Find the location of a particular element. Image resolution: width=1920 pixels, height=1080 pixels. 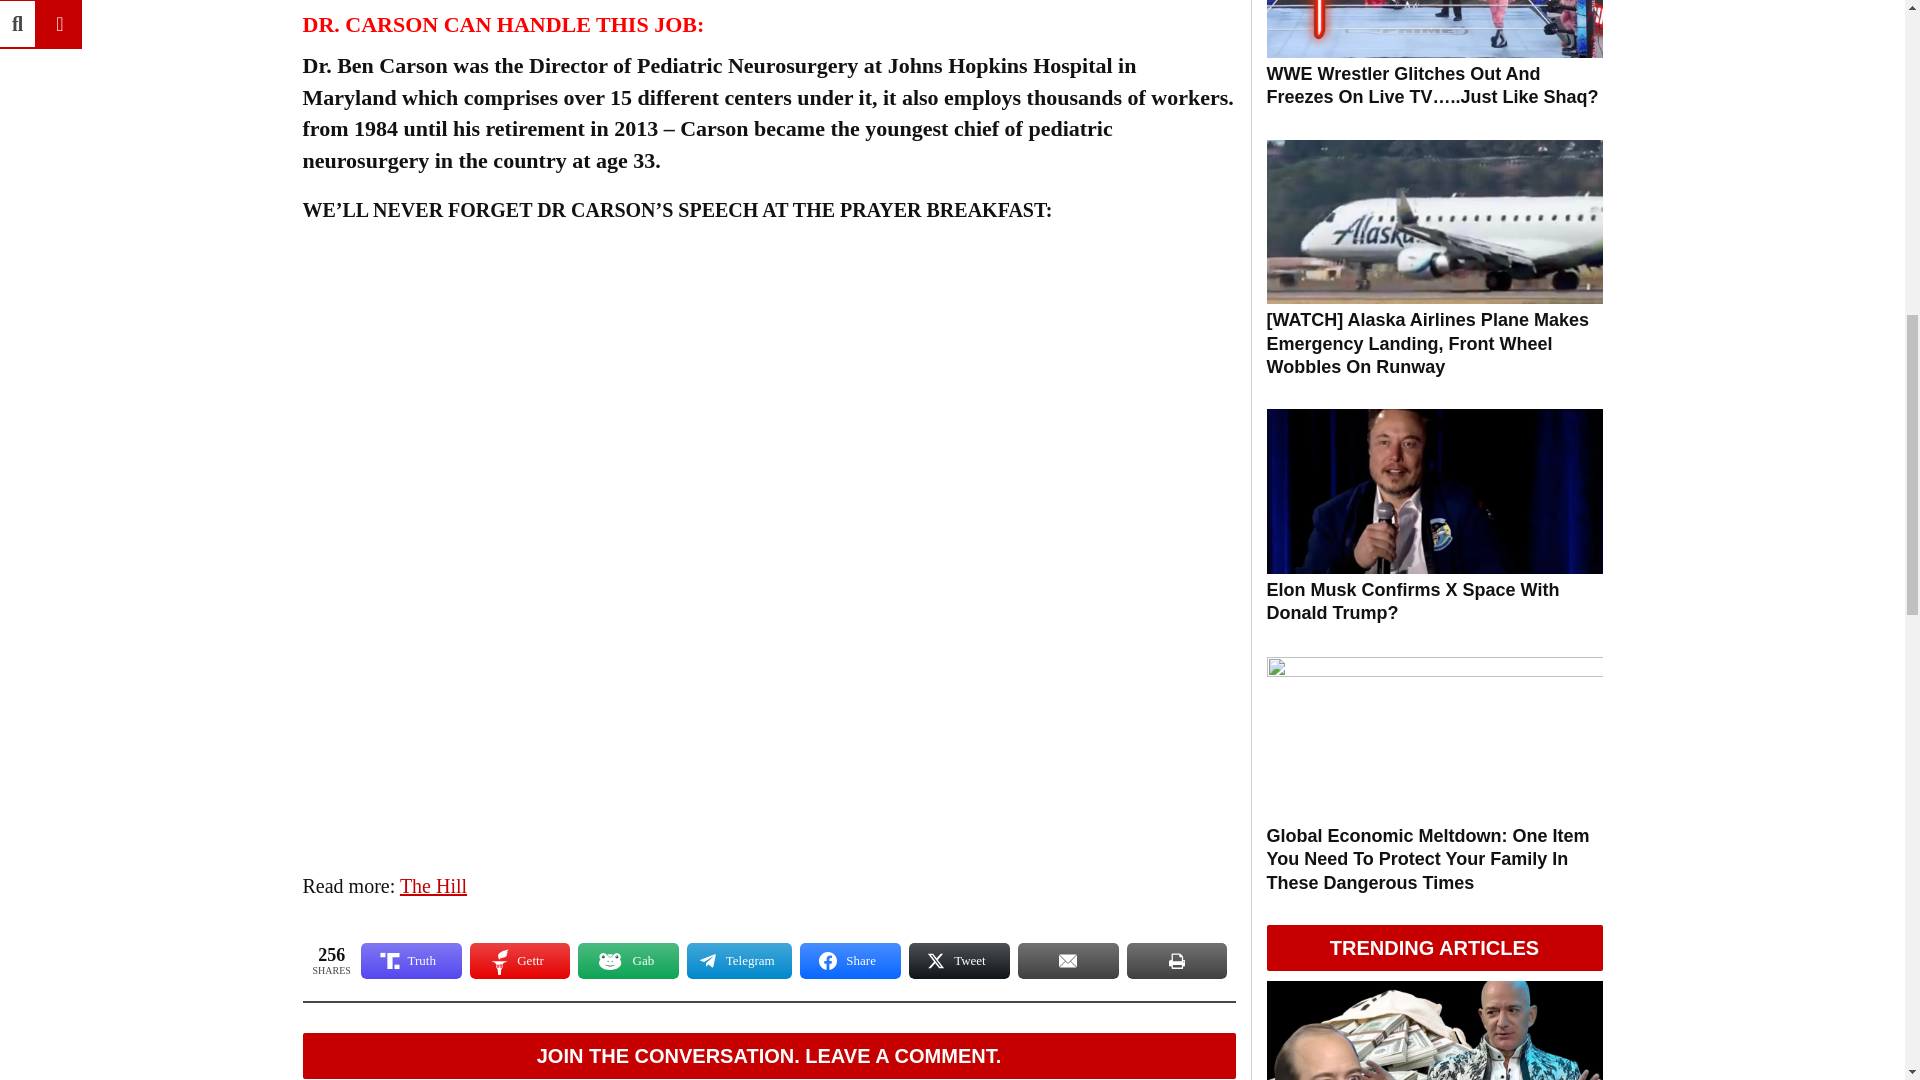

The Hill is located at coordinates (432, 886).